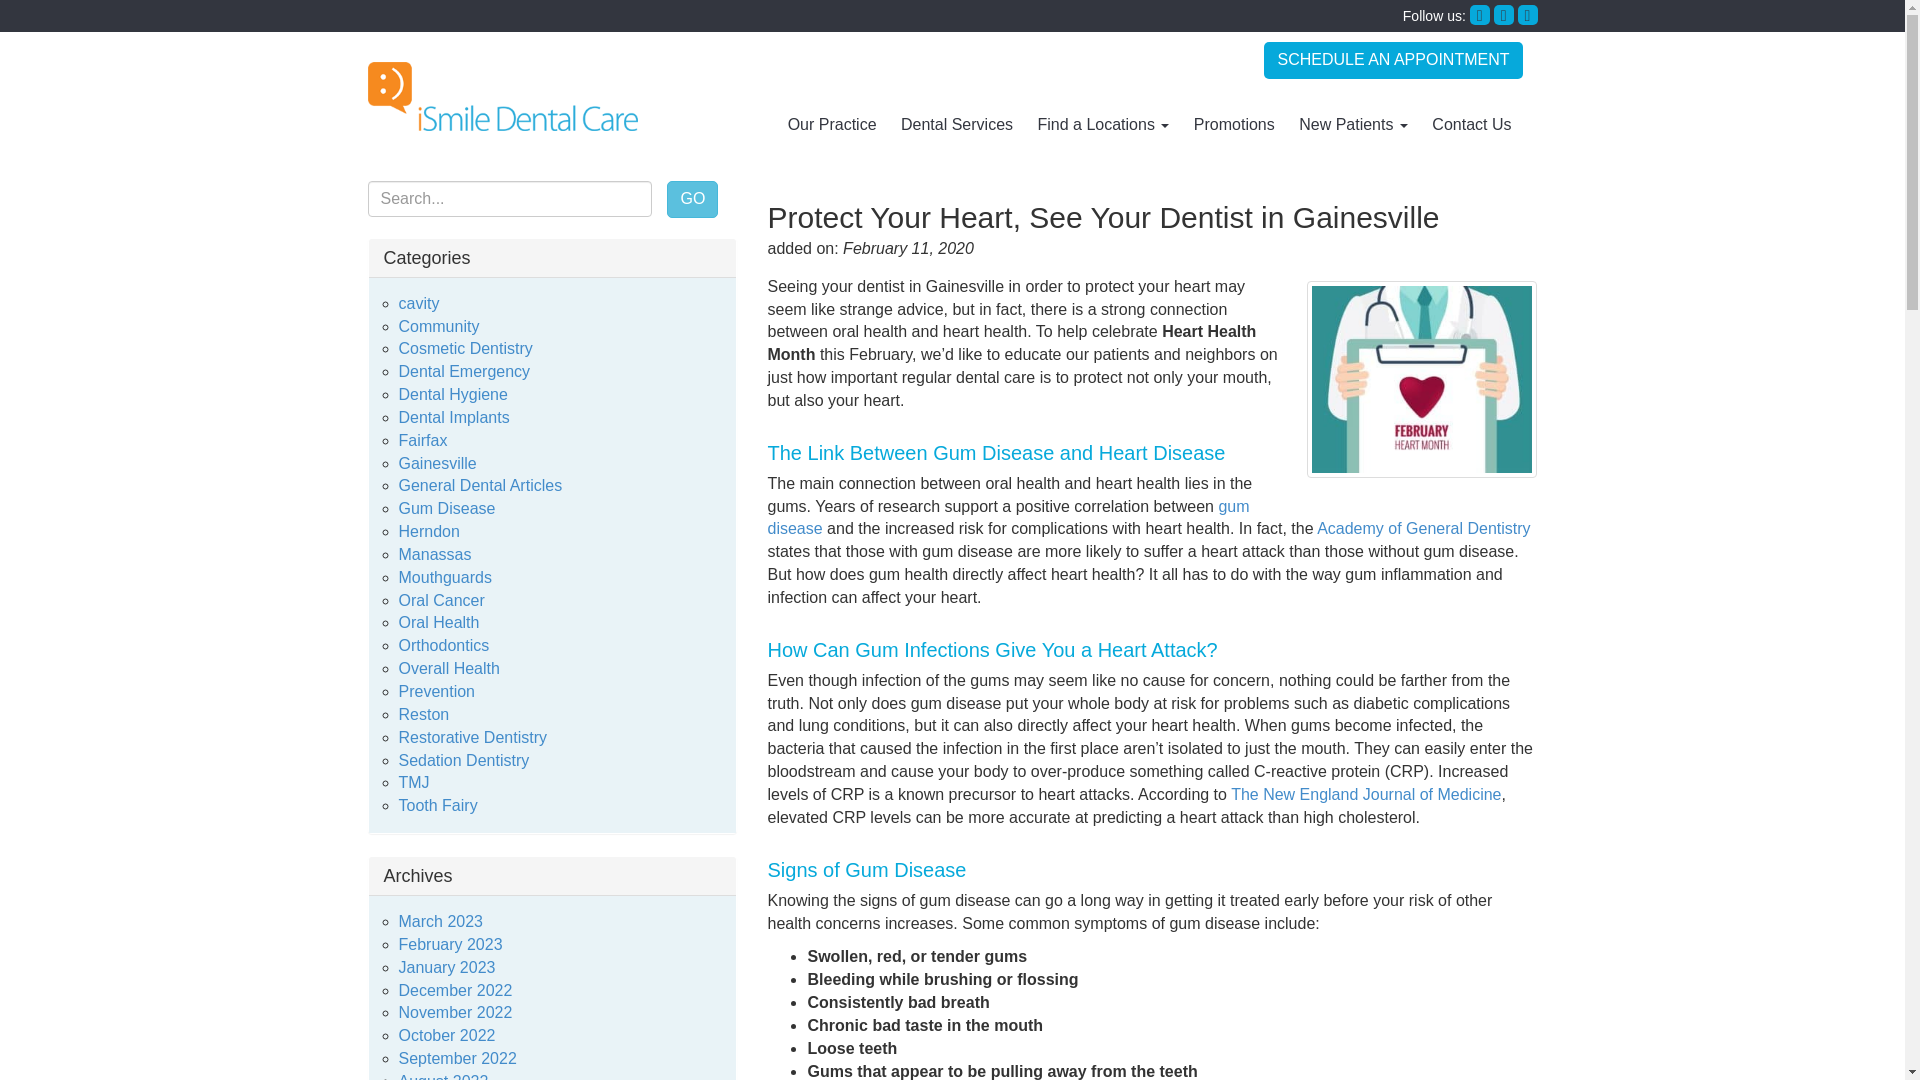 The width and height of the screenshot is (1920, 1080). Describe the element at coordinates (463, 371) in the screenshot. I see `Dental Emergency` at that location.